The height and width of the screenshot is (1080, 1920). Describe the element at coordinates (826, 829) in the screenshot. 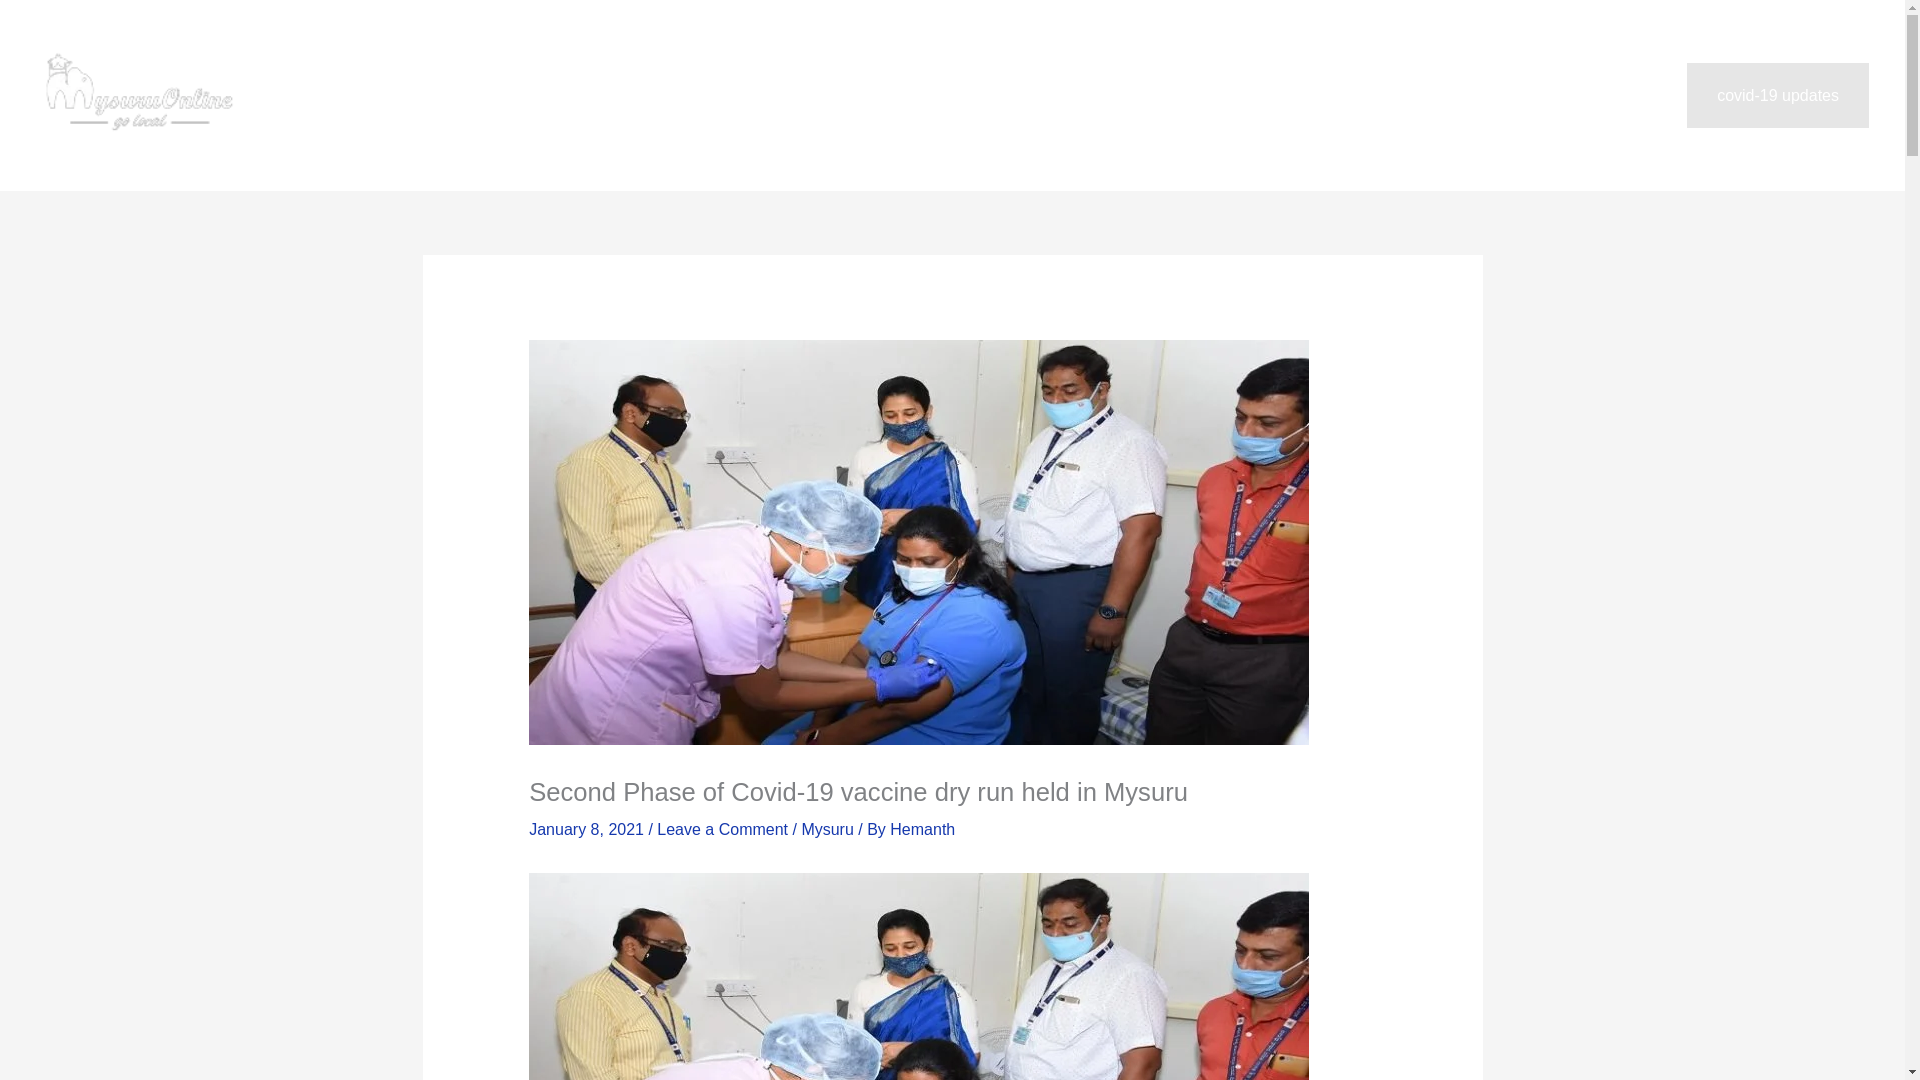

I see `Mysuru` at that location.